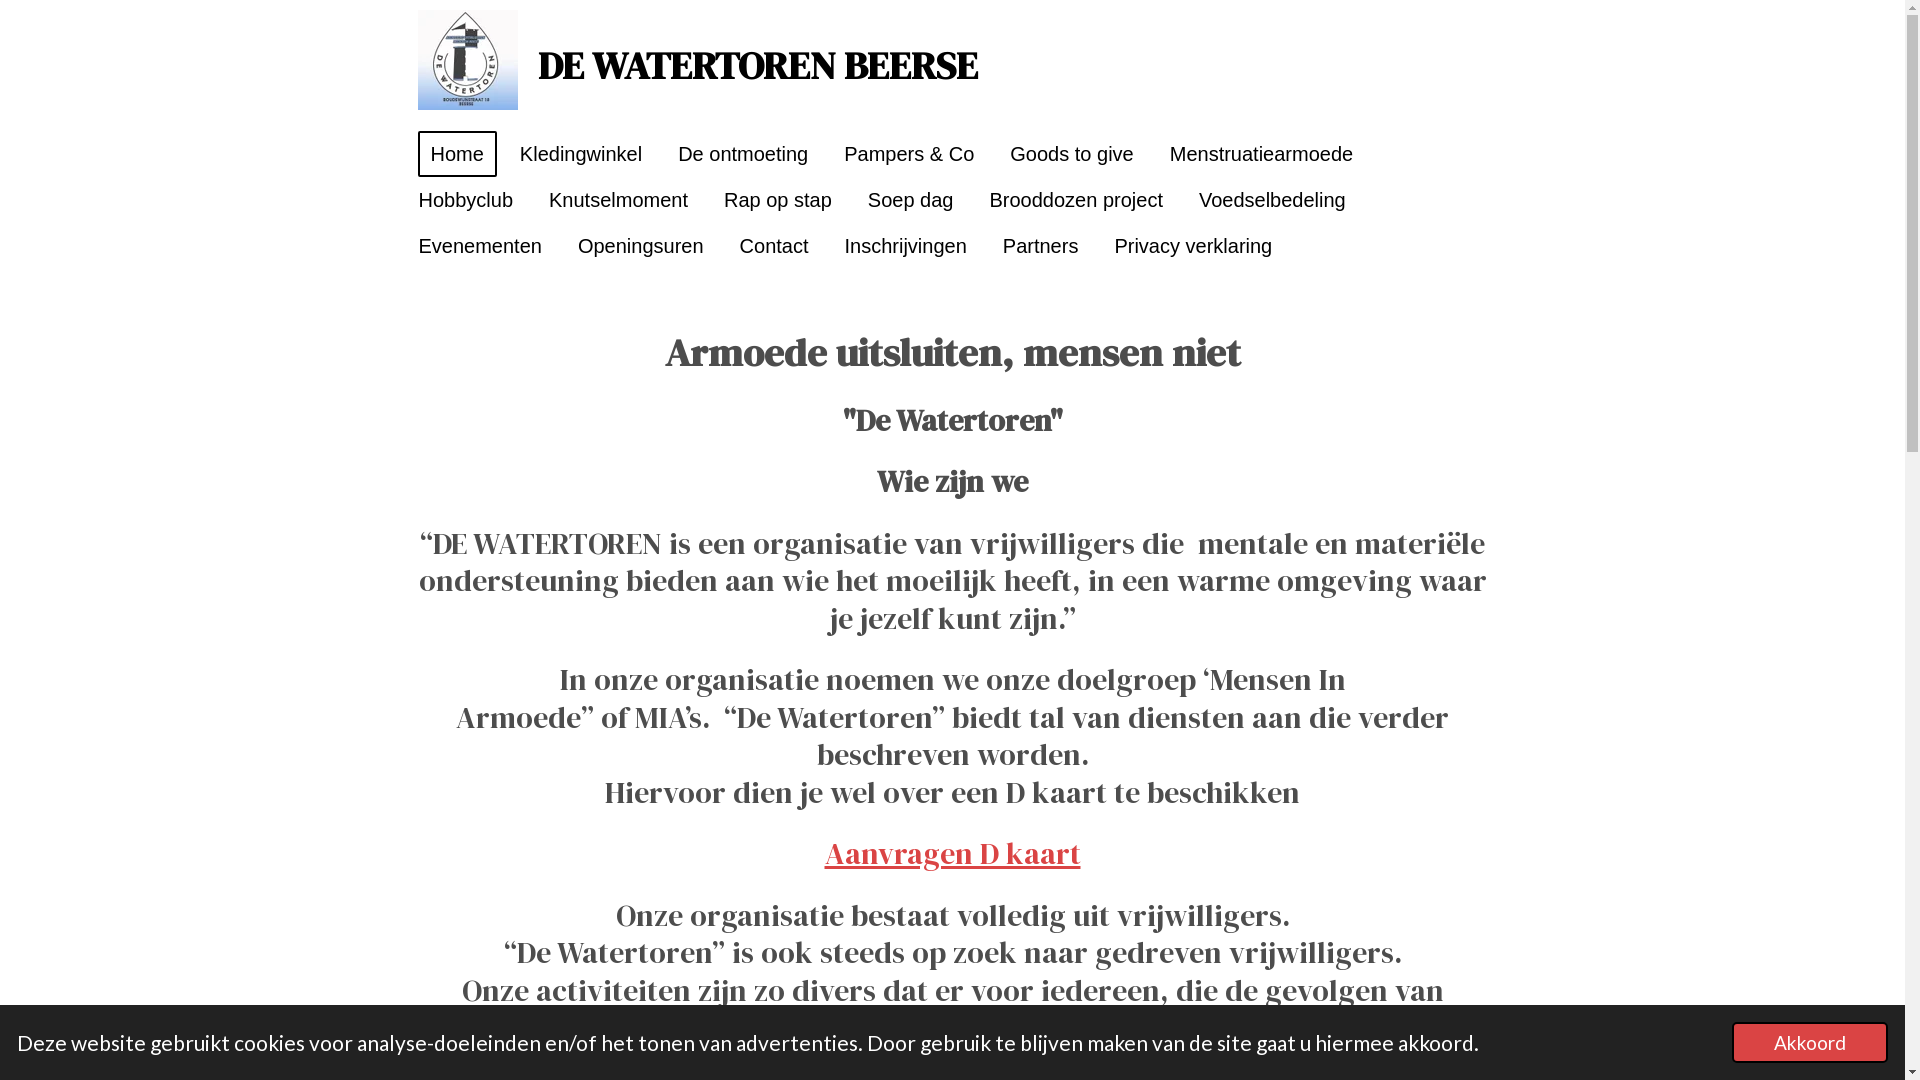  What do you see at coordinates (743, 154) in the screenshot?
I see `De ontmoeting` at bounding box center [743, 154].